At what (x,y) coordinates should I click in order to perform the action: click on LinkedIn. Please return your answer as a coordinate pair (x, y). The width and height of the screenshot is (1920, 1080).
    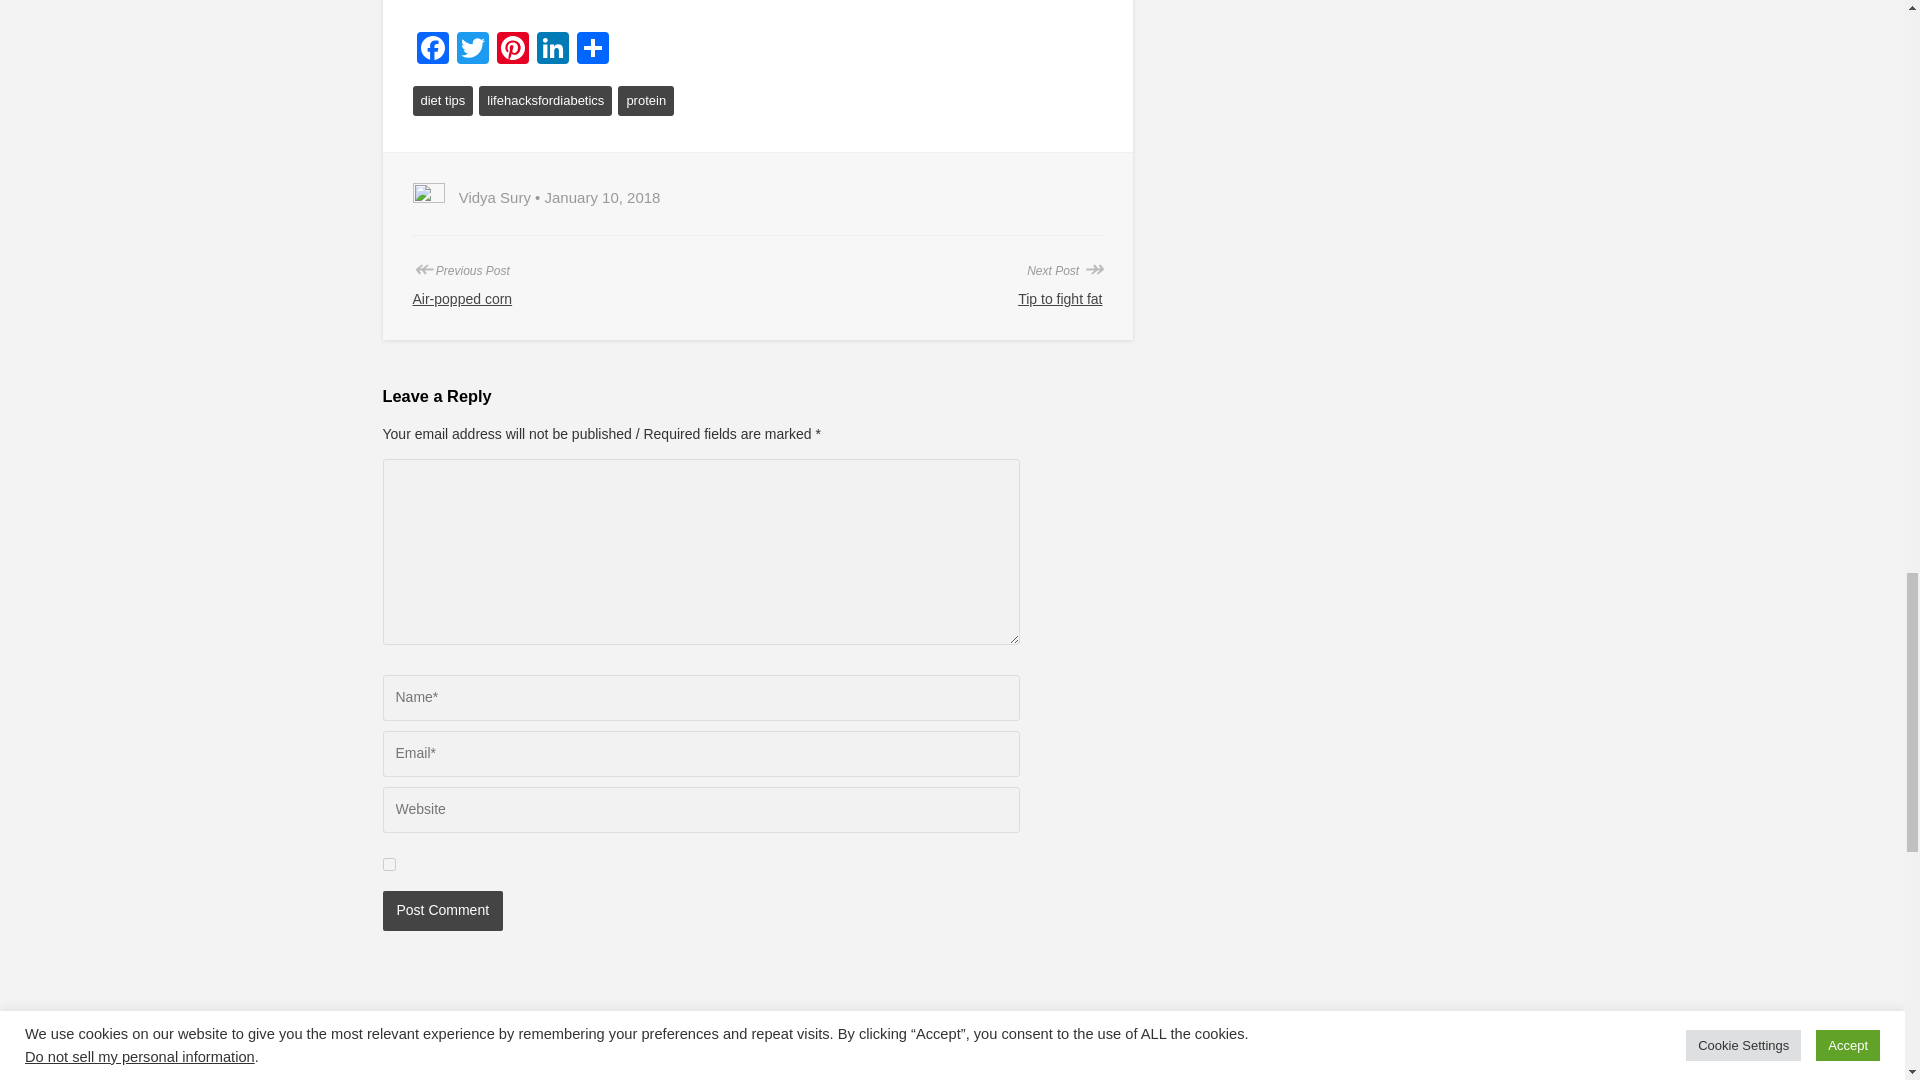
    Looking at the image, I should click on (552, 50).